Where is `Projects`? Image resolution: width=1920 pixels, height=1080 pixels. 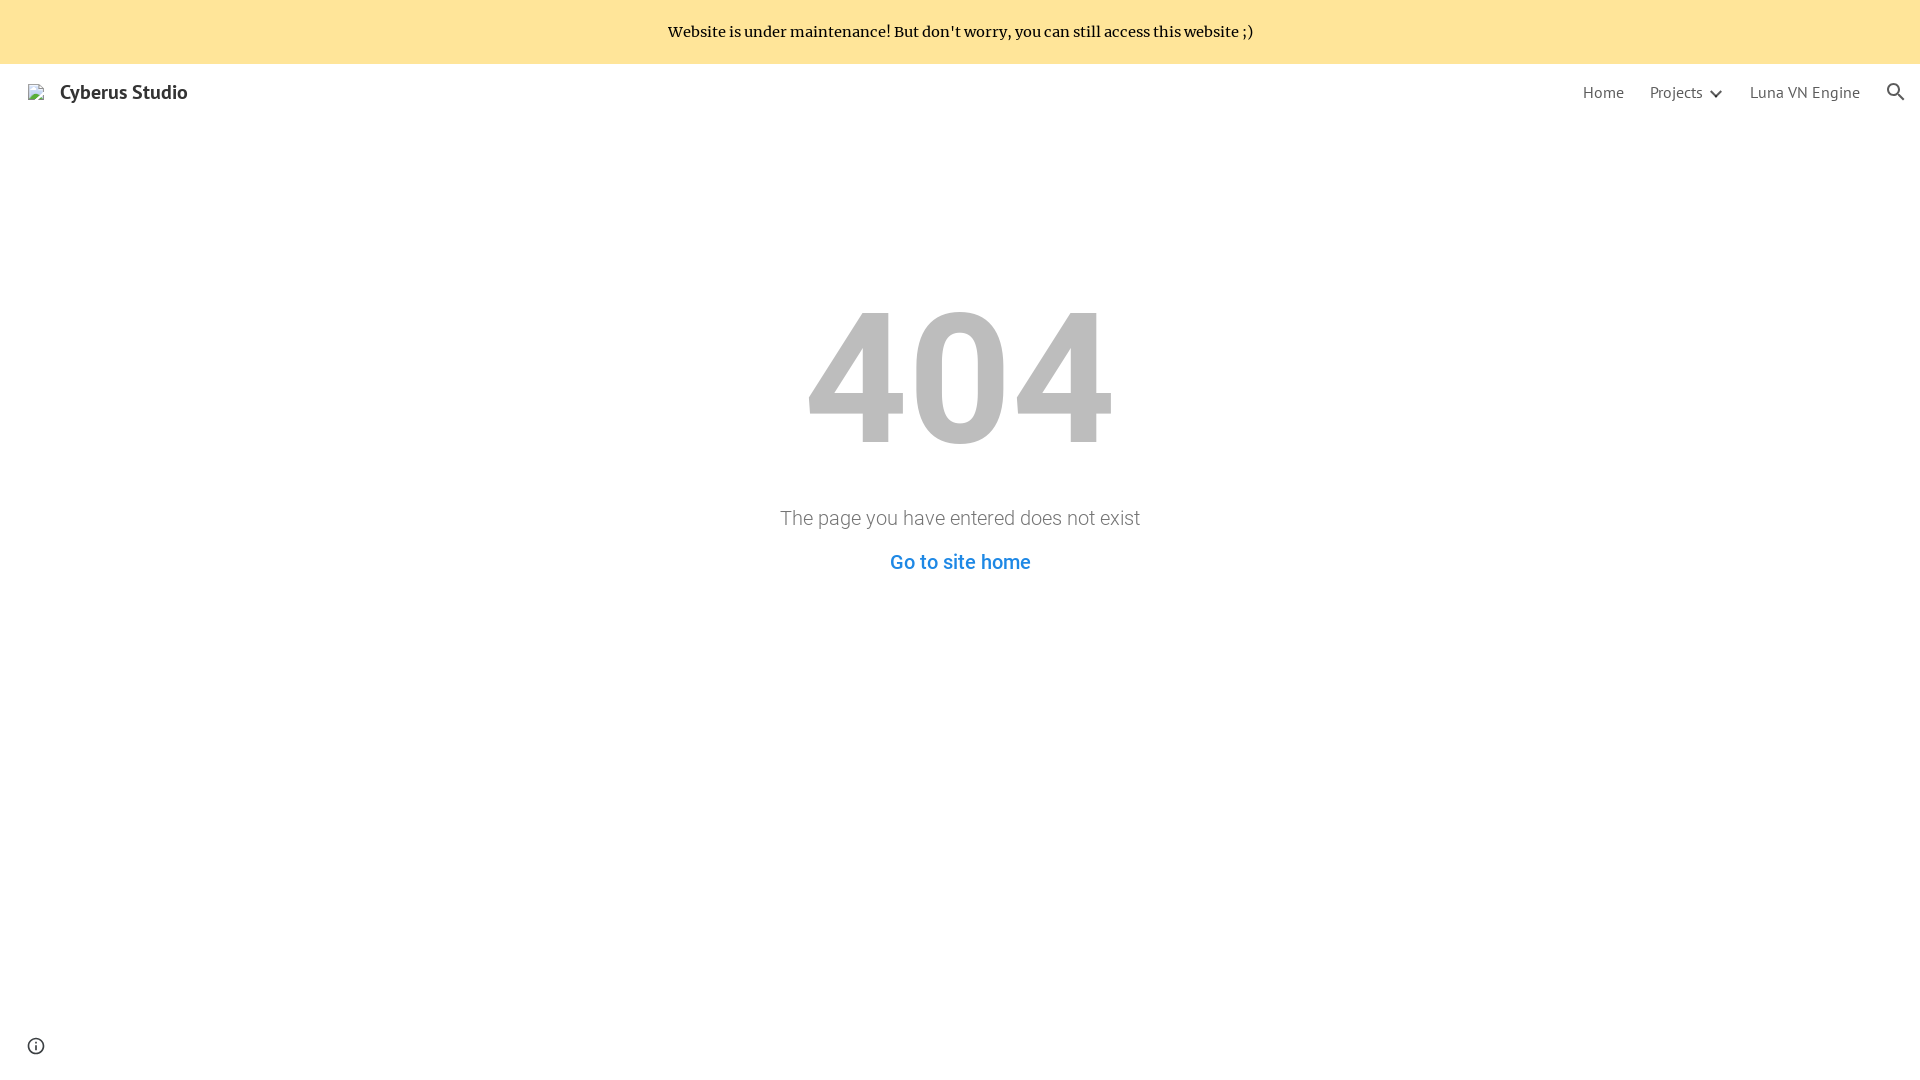 Projects is located at coordinates (1676, 92).